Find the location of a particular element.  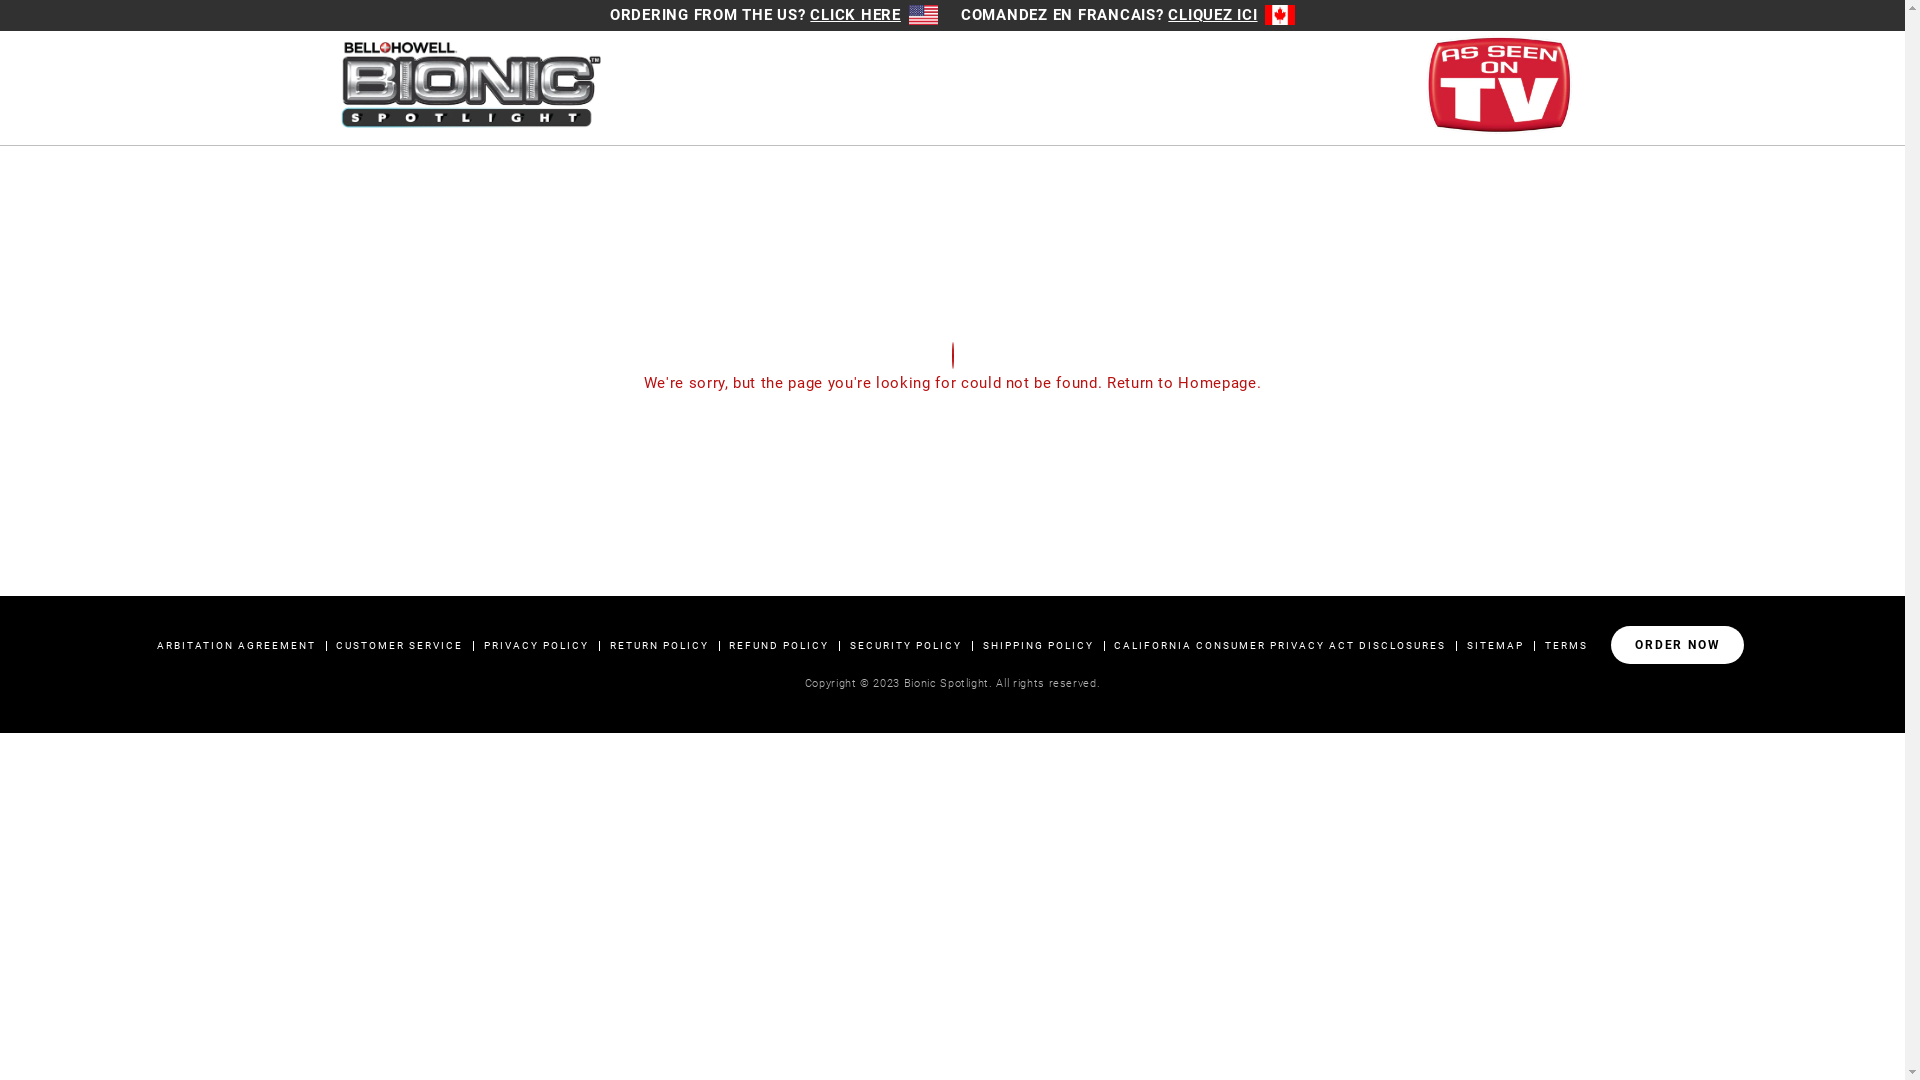

SECURITY POLICY is located at coordinates (906, 646).